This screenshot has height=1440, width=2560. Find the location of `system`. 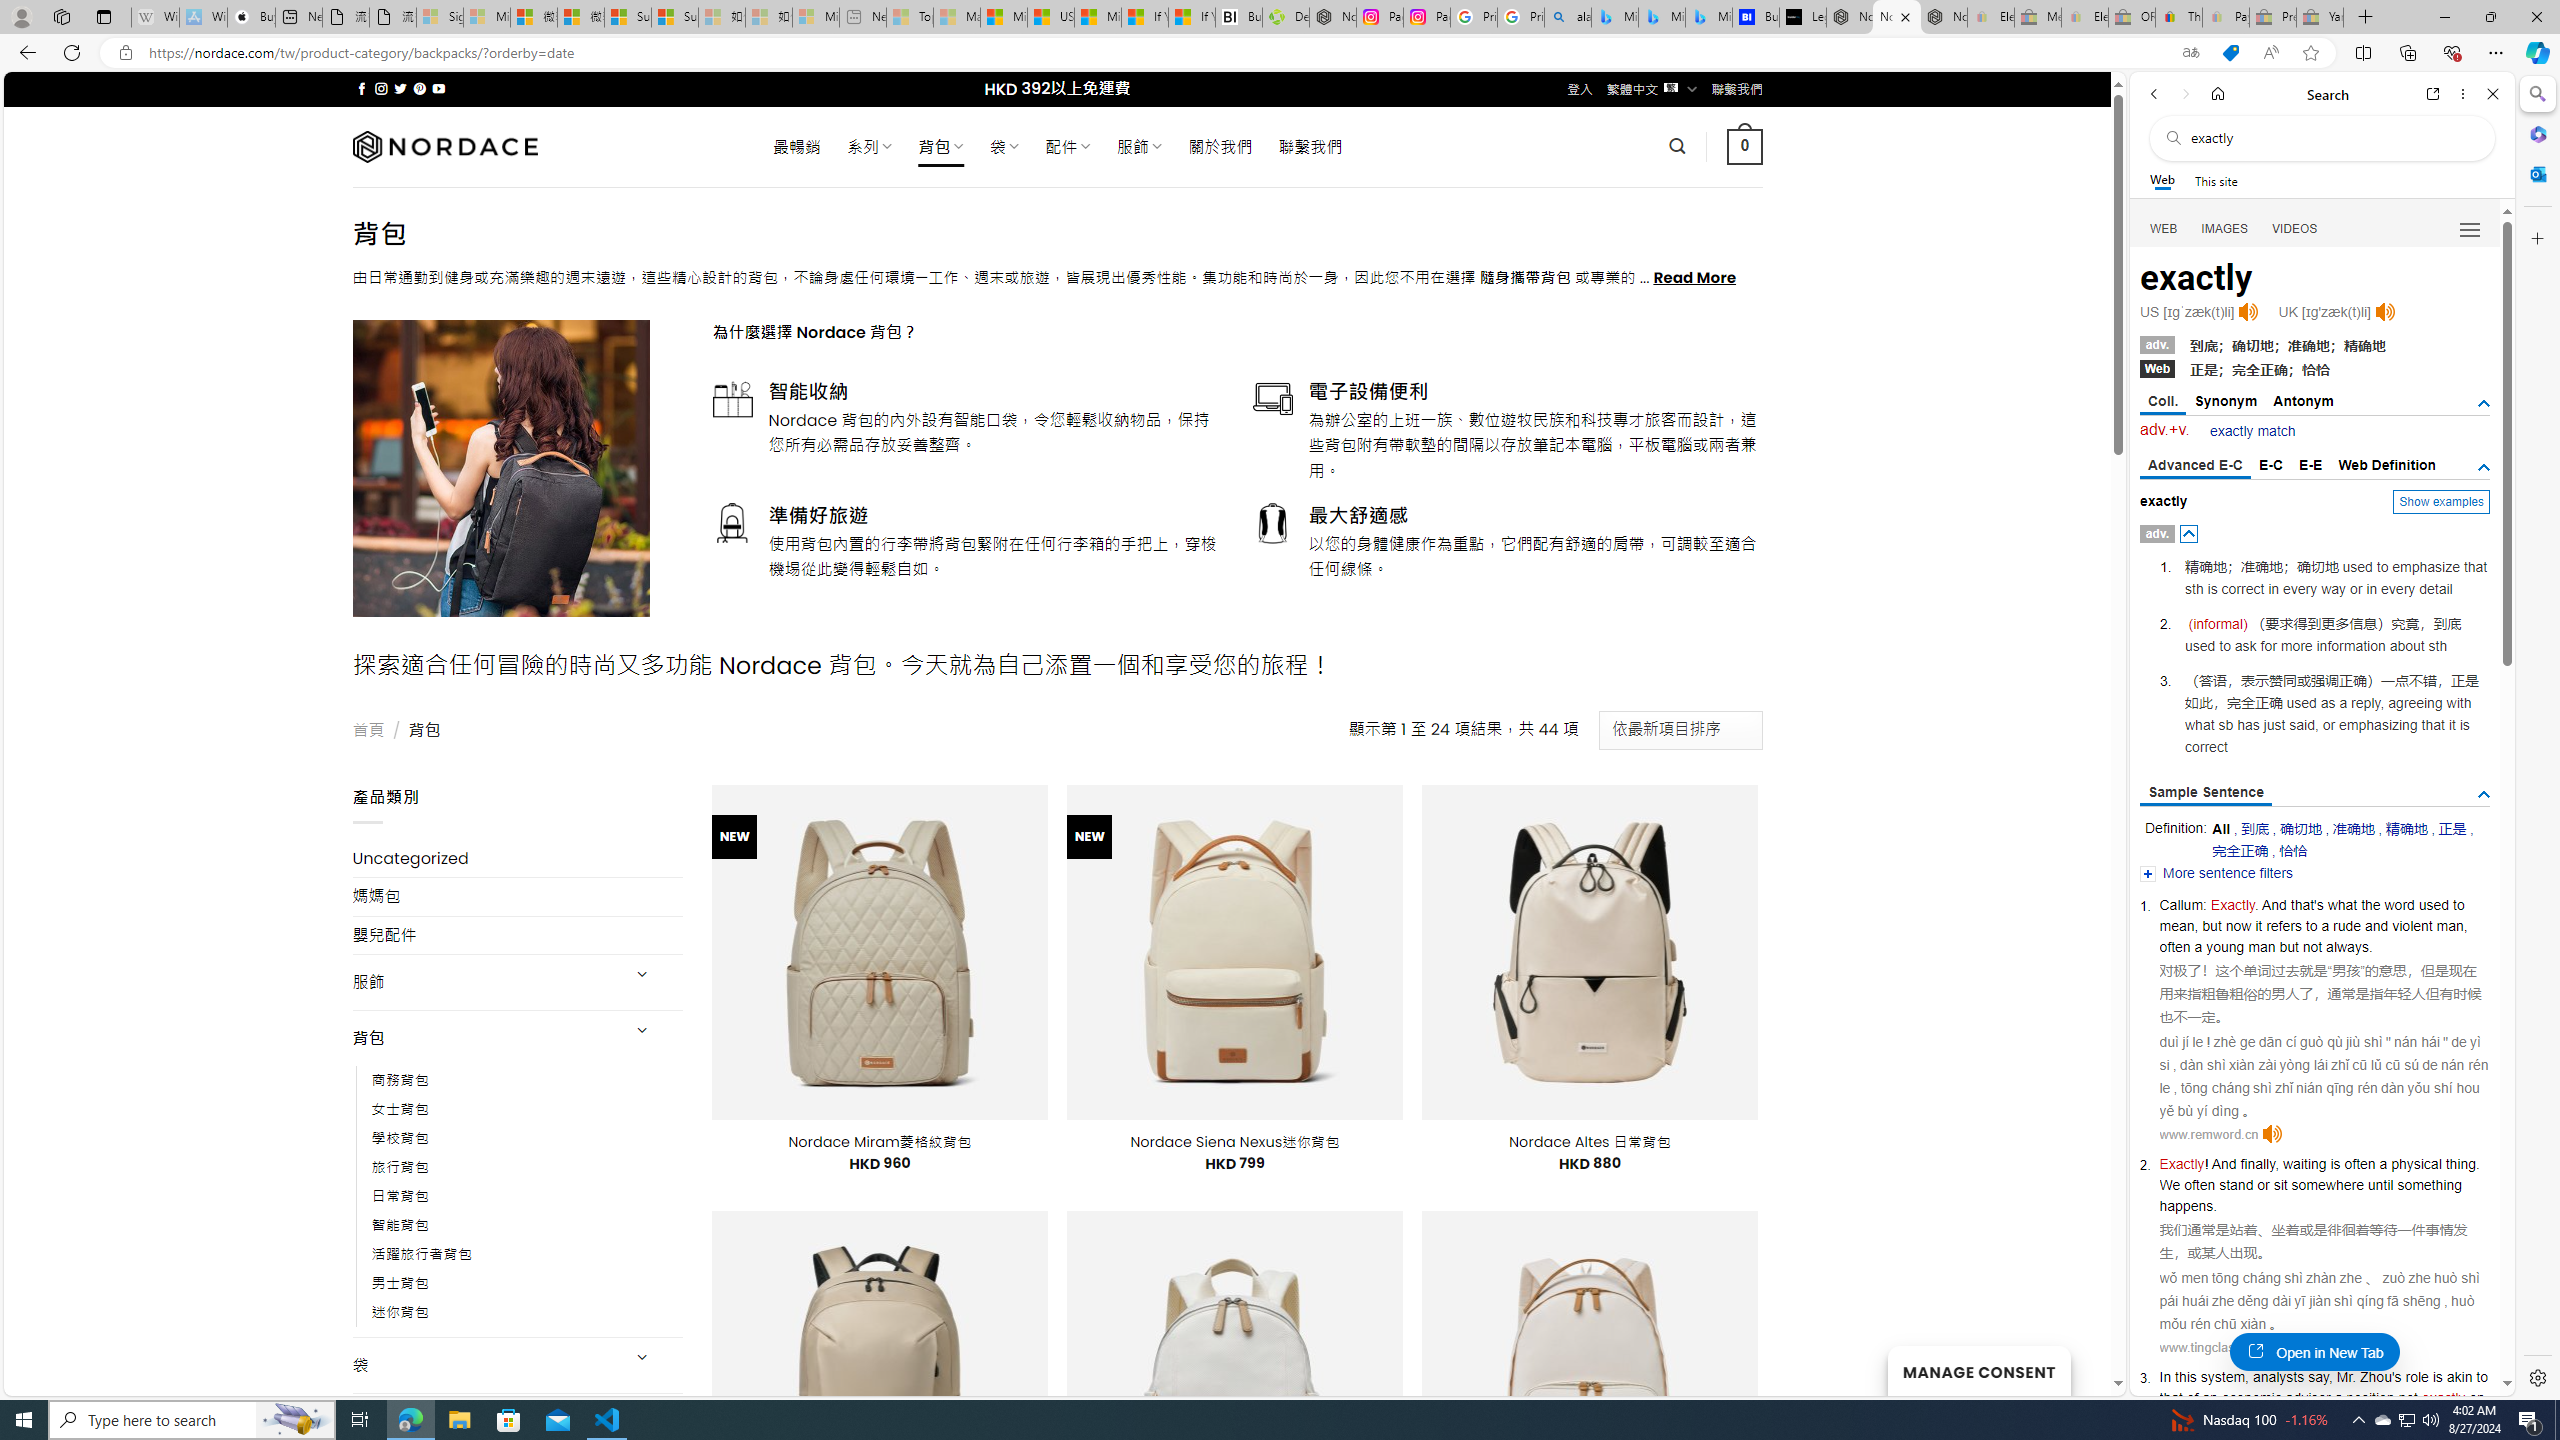

system is located at coordinates (2222, 1377).